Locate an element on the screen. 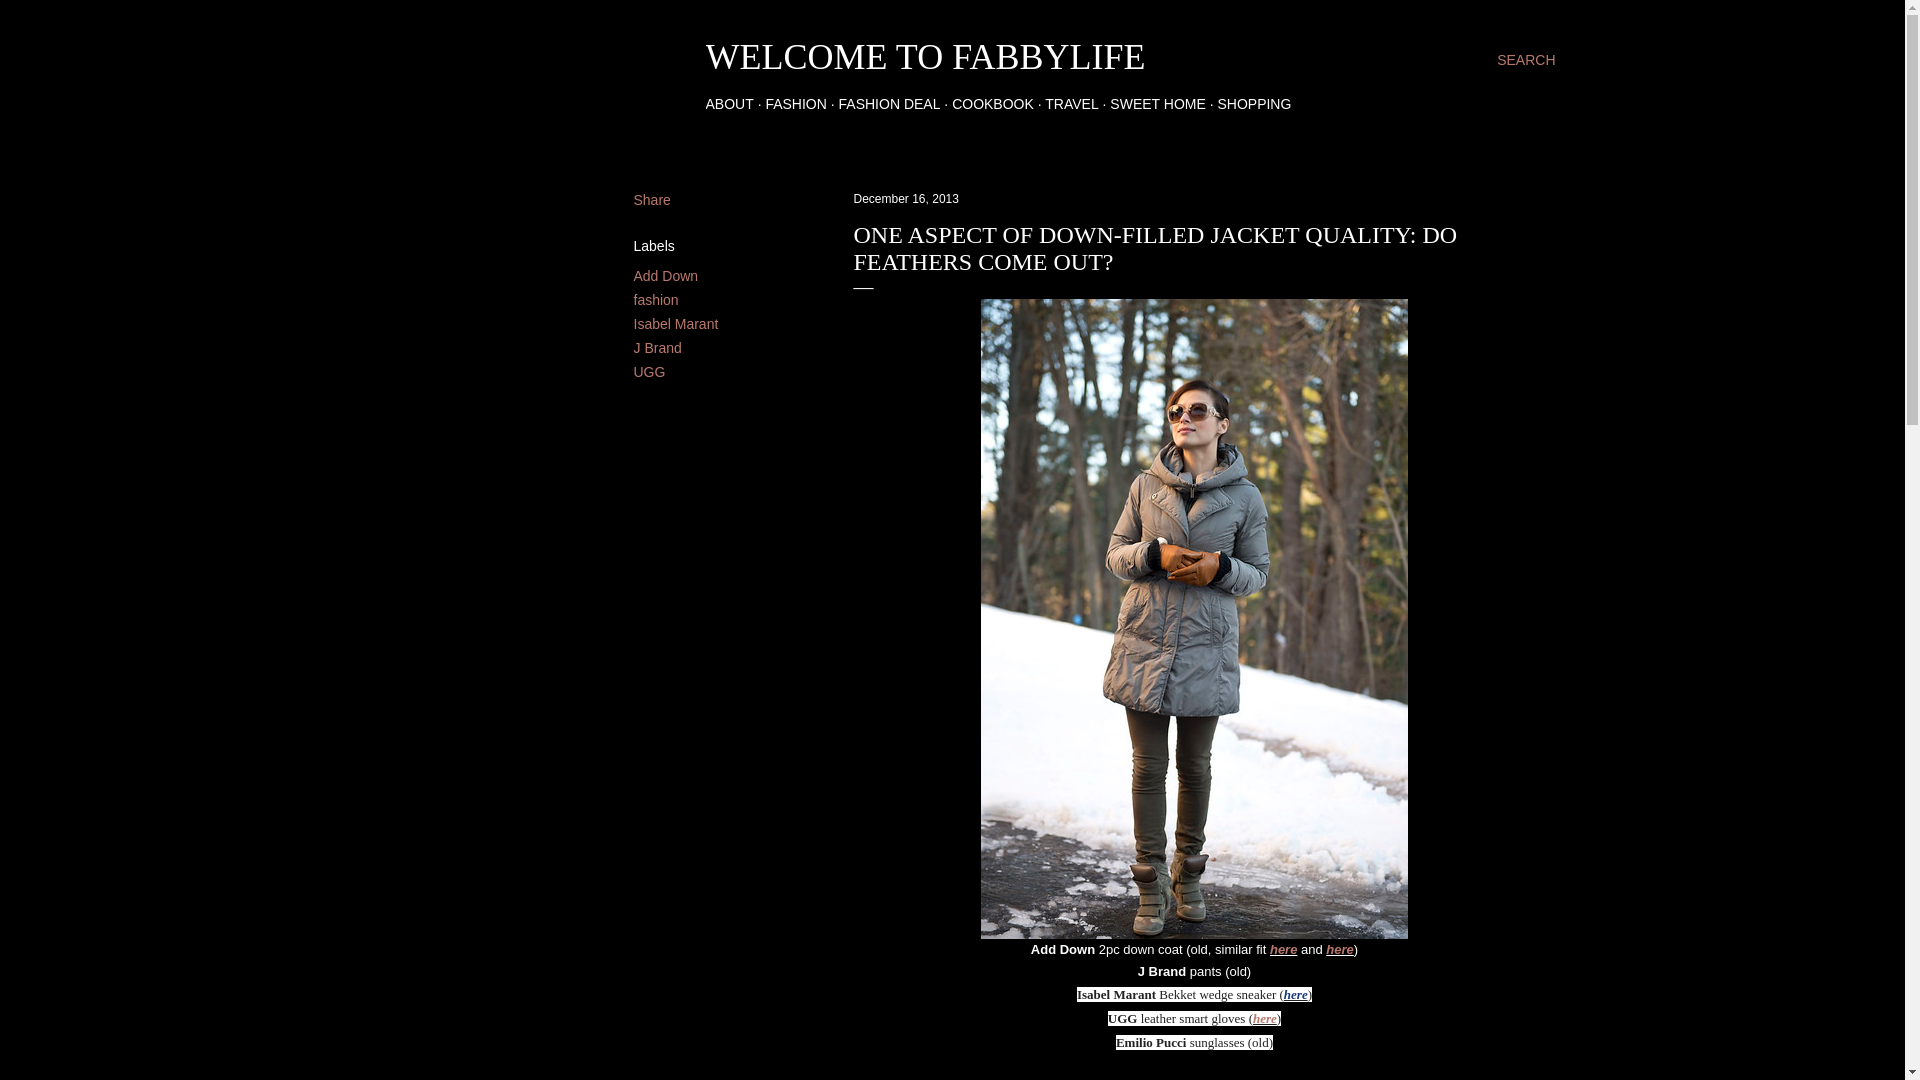  here is located at coordinates (1283, 948).